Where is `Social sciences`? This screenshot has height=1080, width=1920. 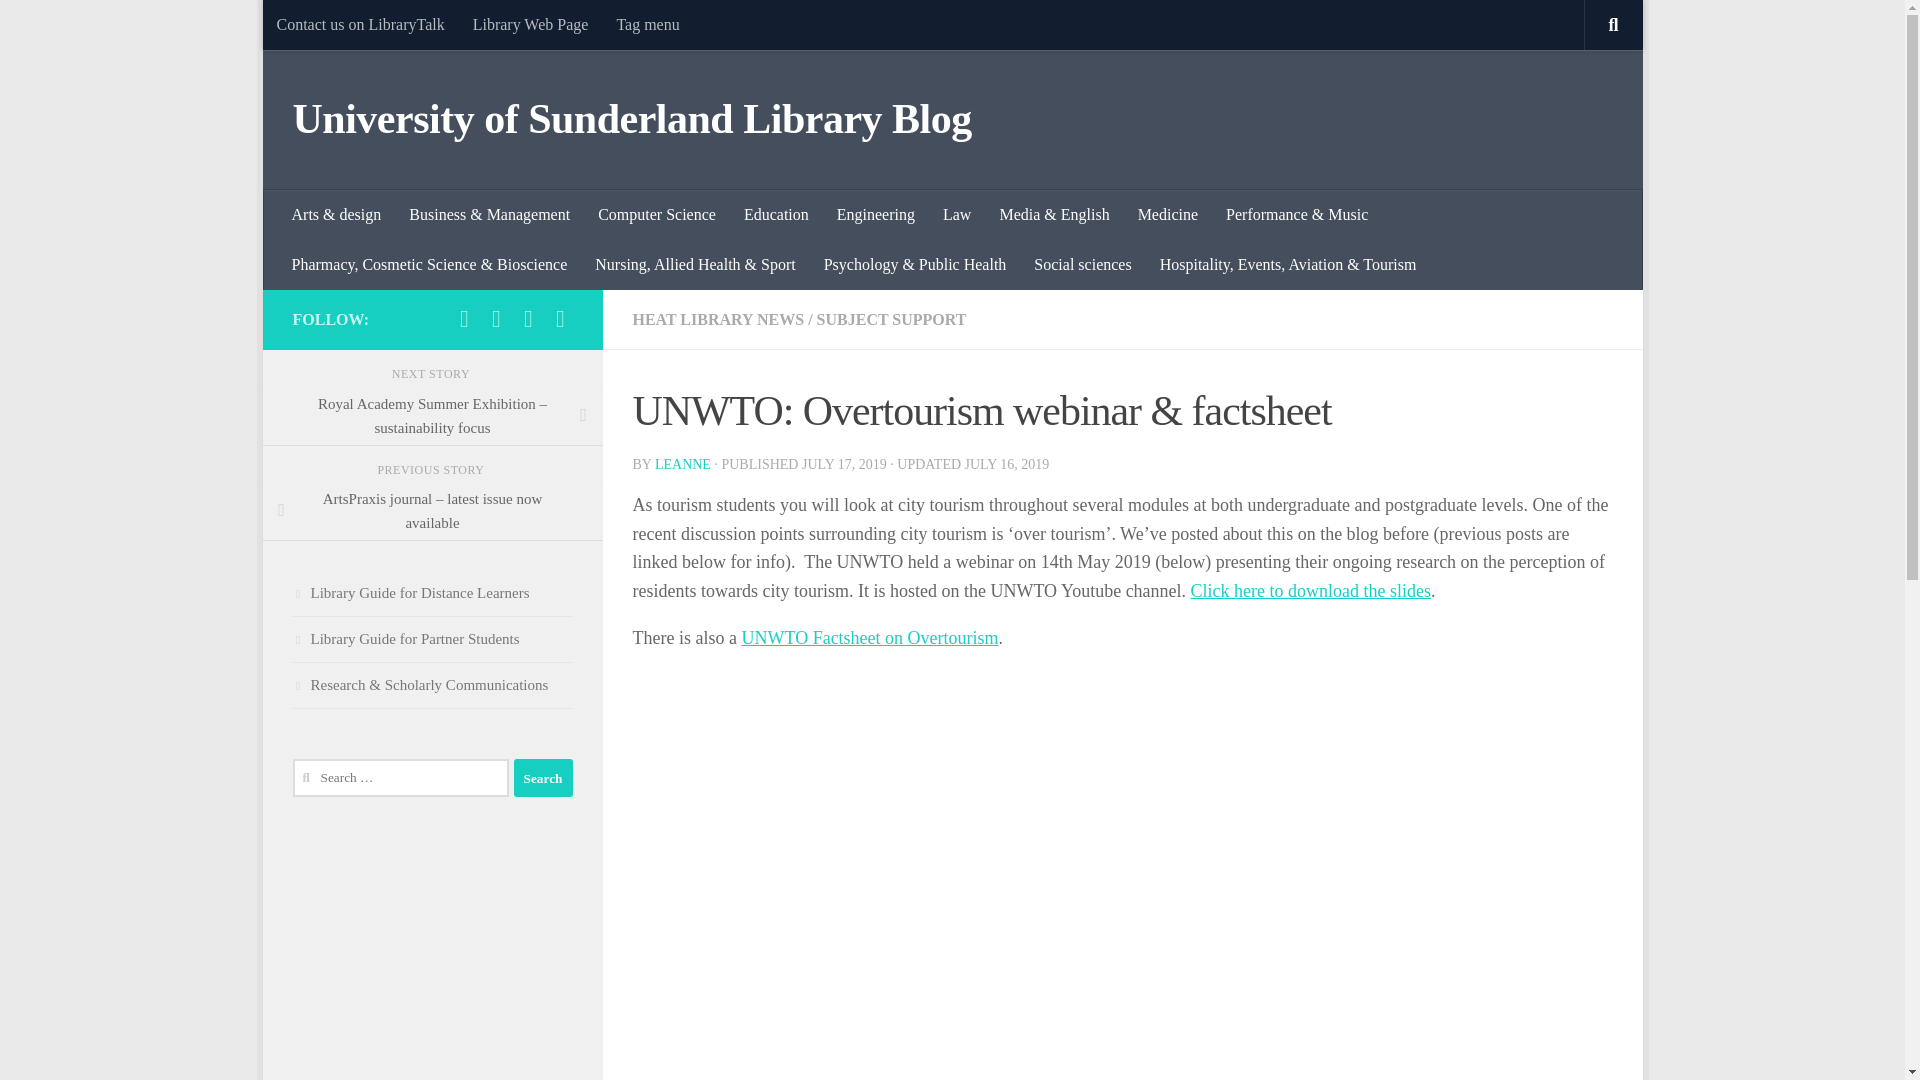
Social sciences is located at coordinates (1082, 264).